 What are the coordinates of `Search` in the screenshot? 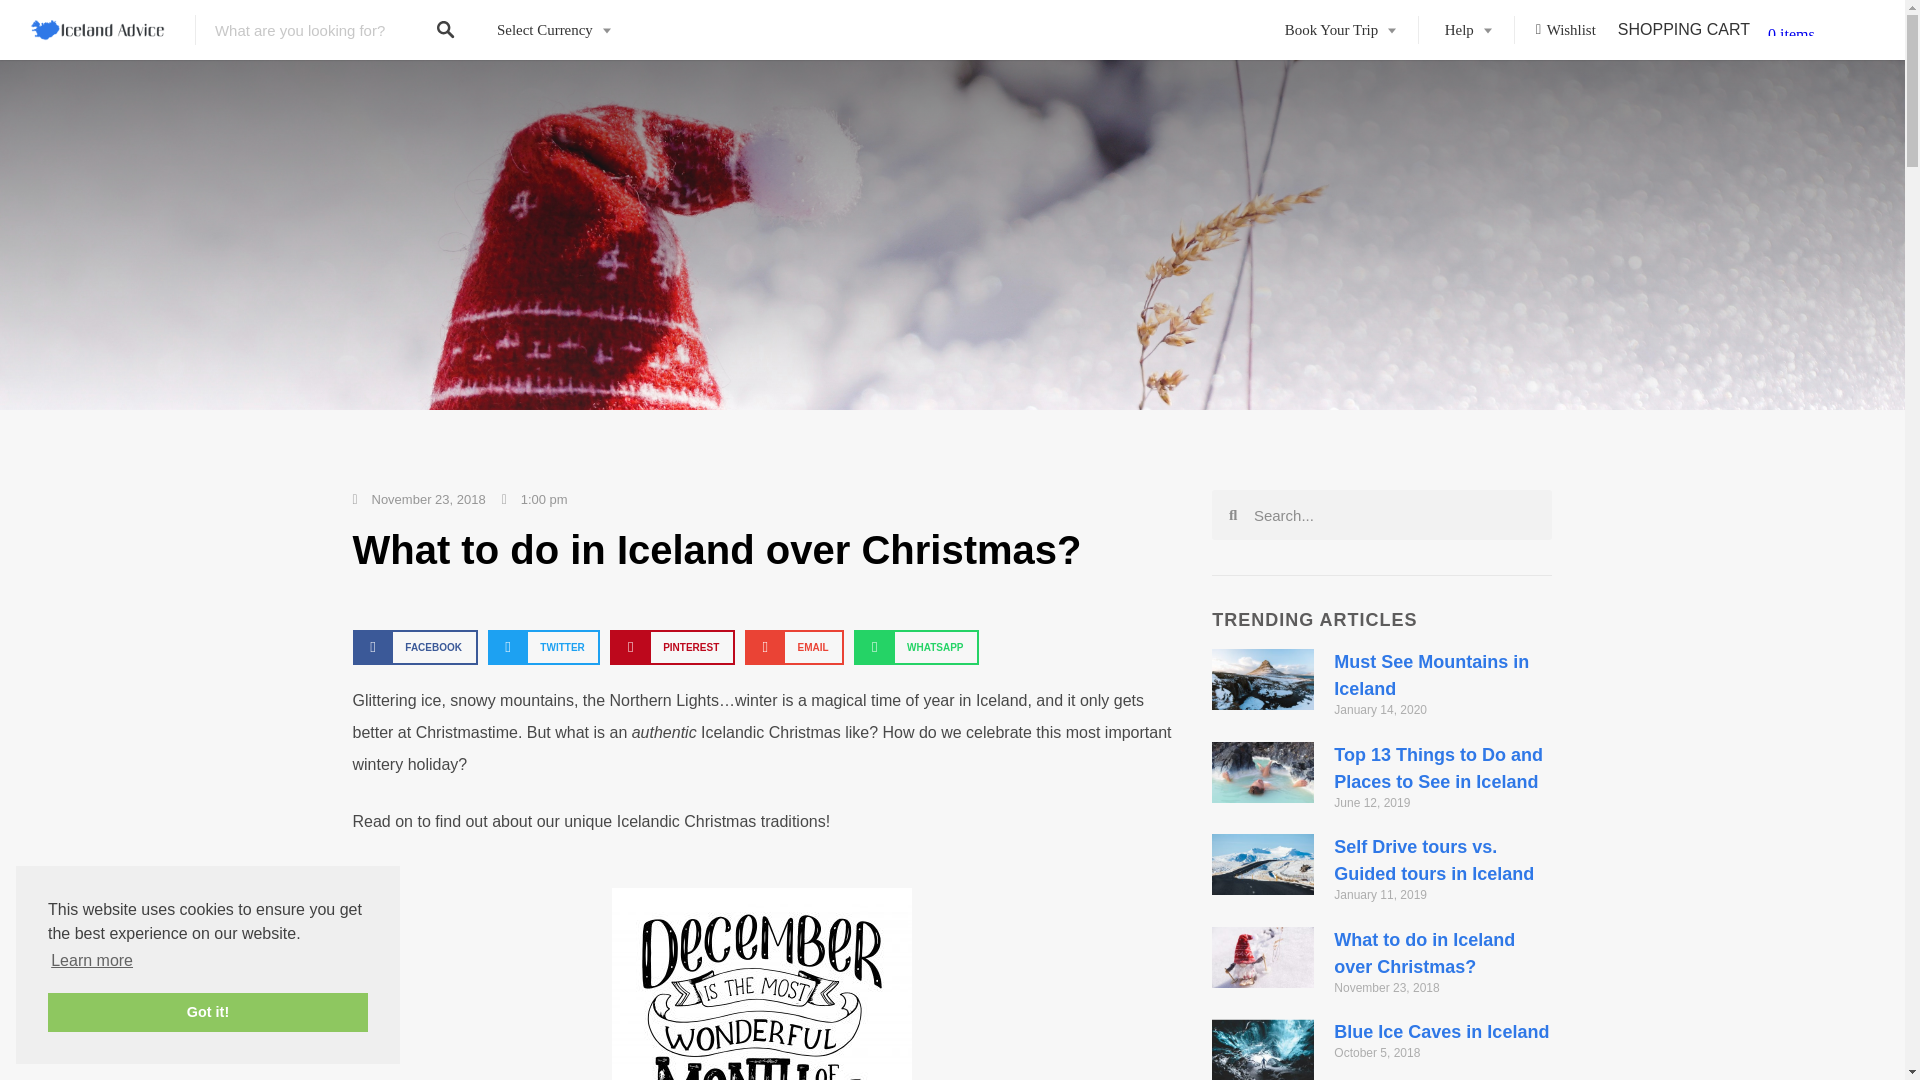 It's located at (1394, 515).